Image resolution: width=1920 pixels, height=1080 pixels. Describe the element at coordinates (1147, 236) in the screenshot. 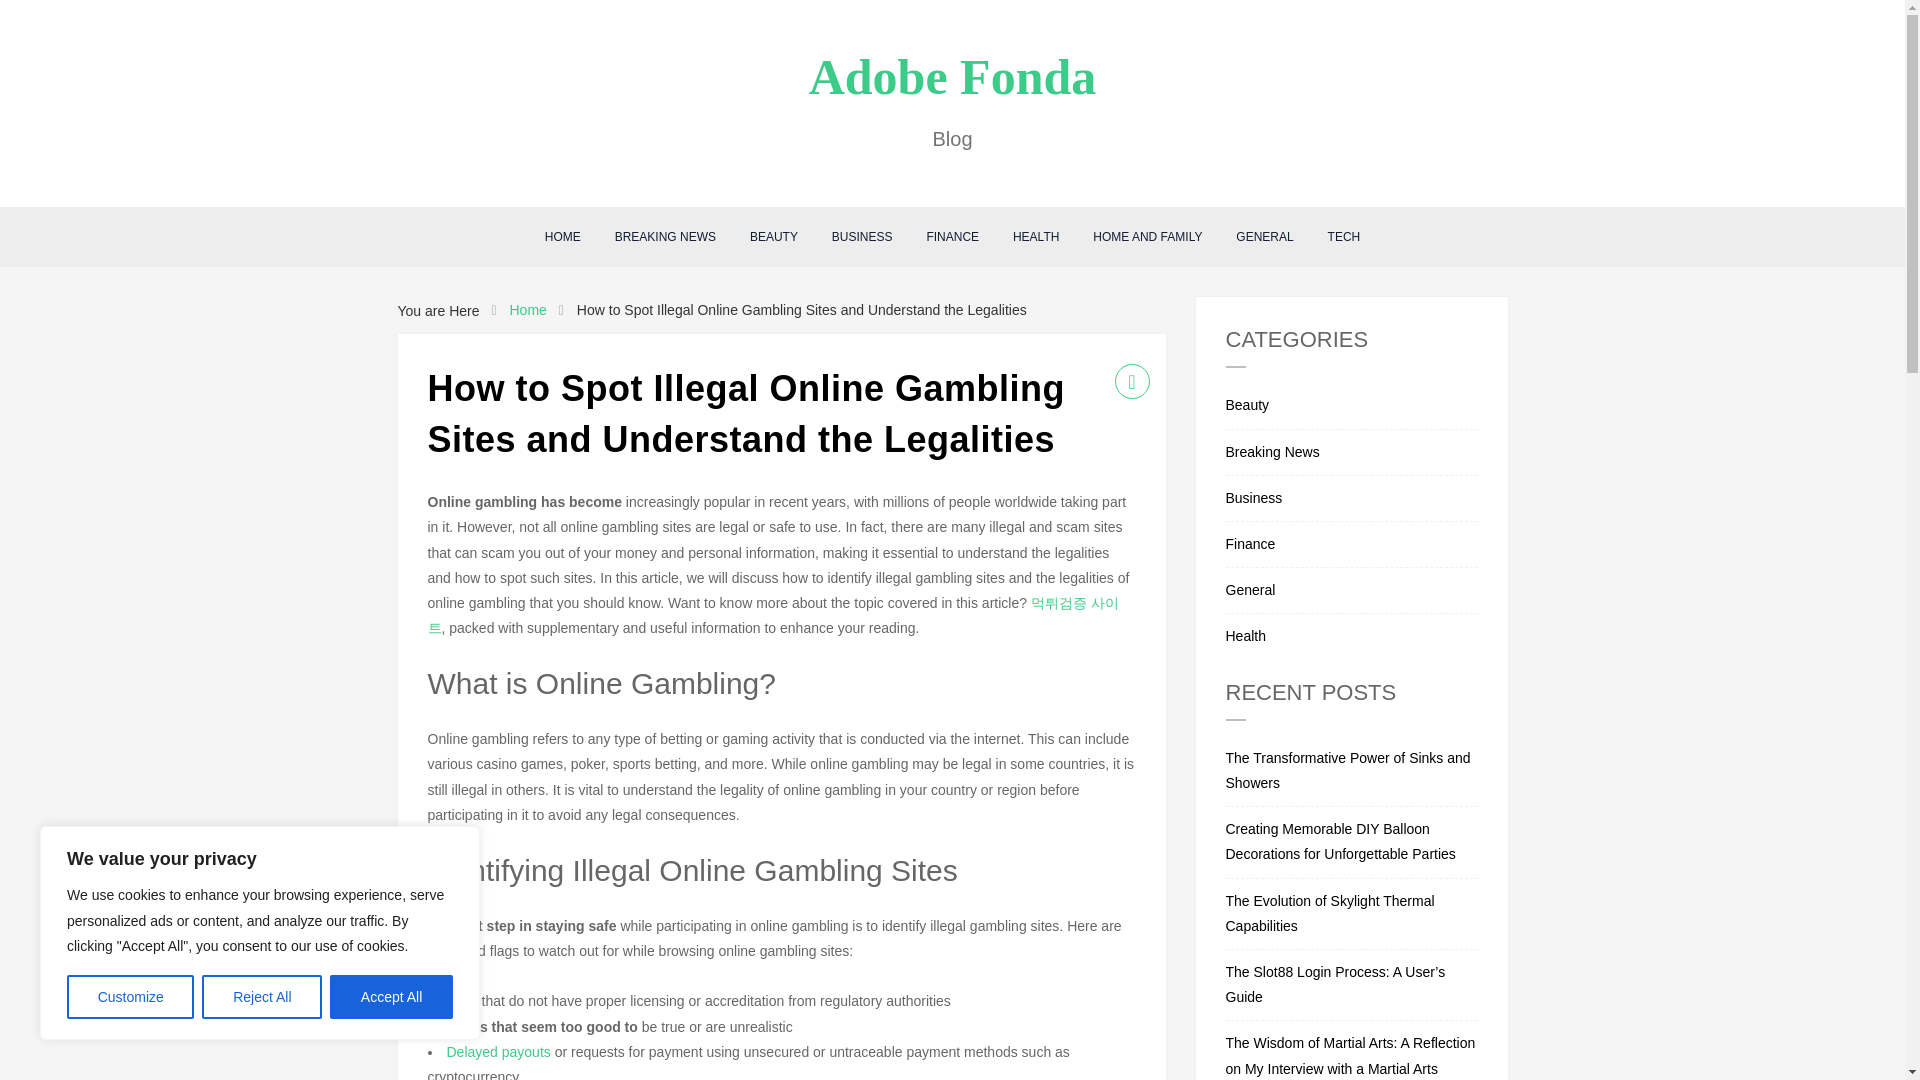

I see `HOME AND FAMILY` at that location.